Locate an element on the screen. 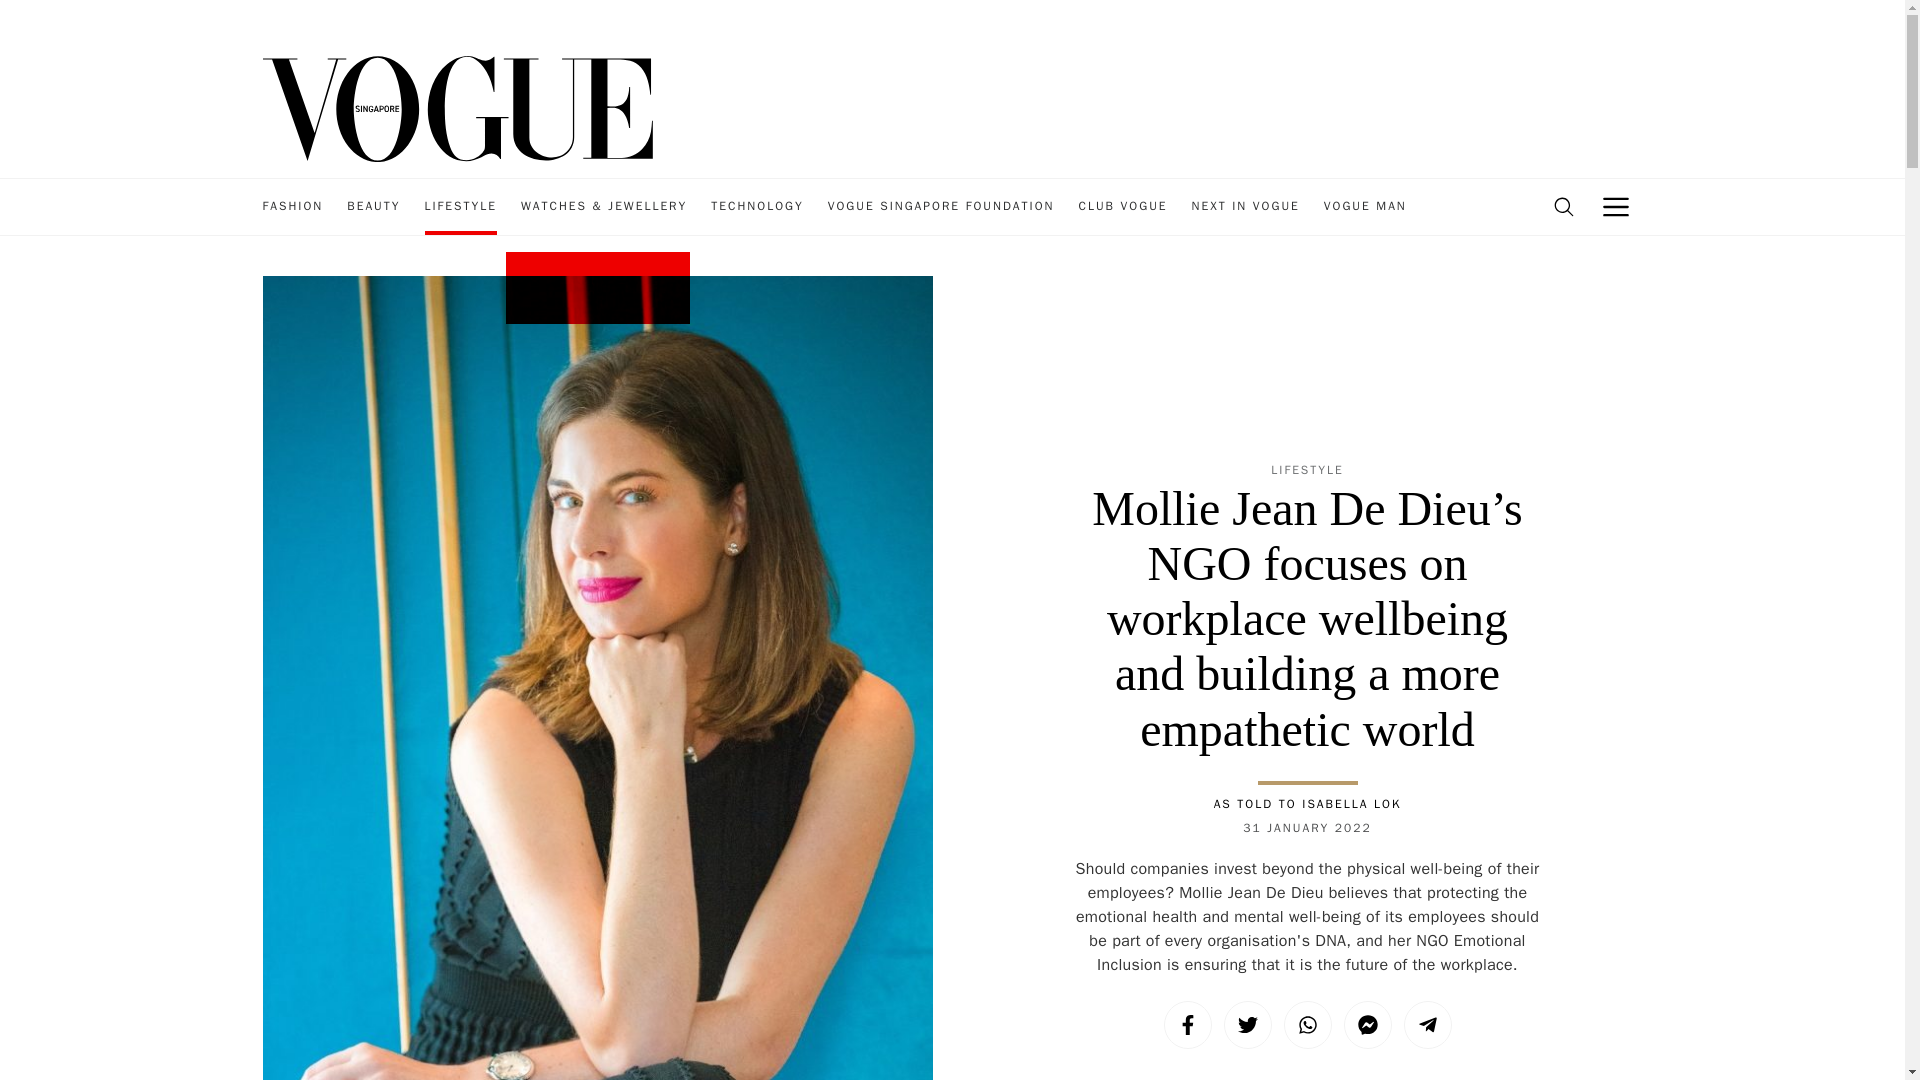  Facebook Messender is located at coordinates (1368, 1024).